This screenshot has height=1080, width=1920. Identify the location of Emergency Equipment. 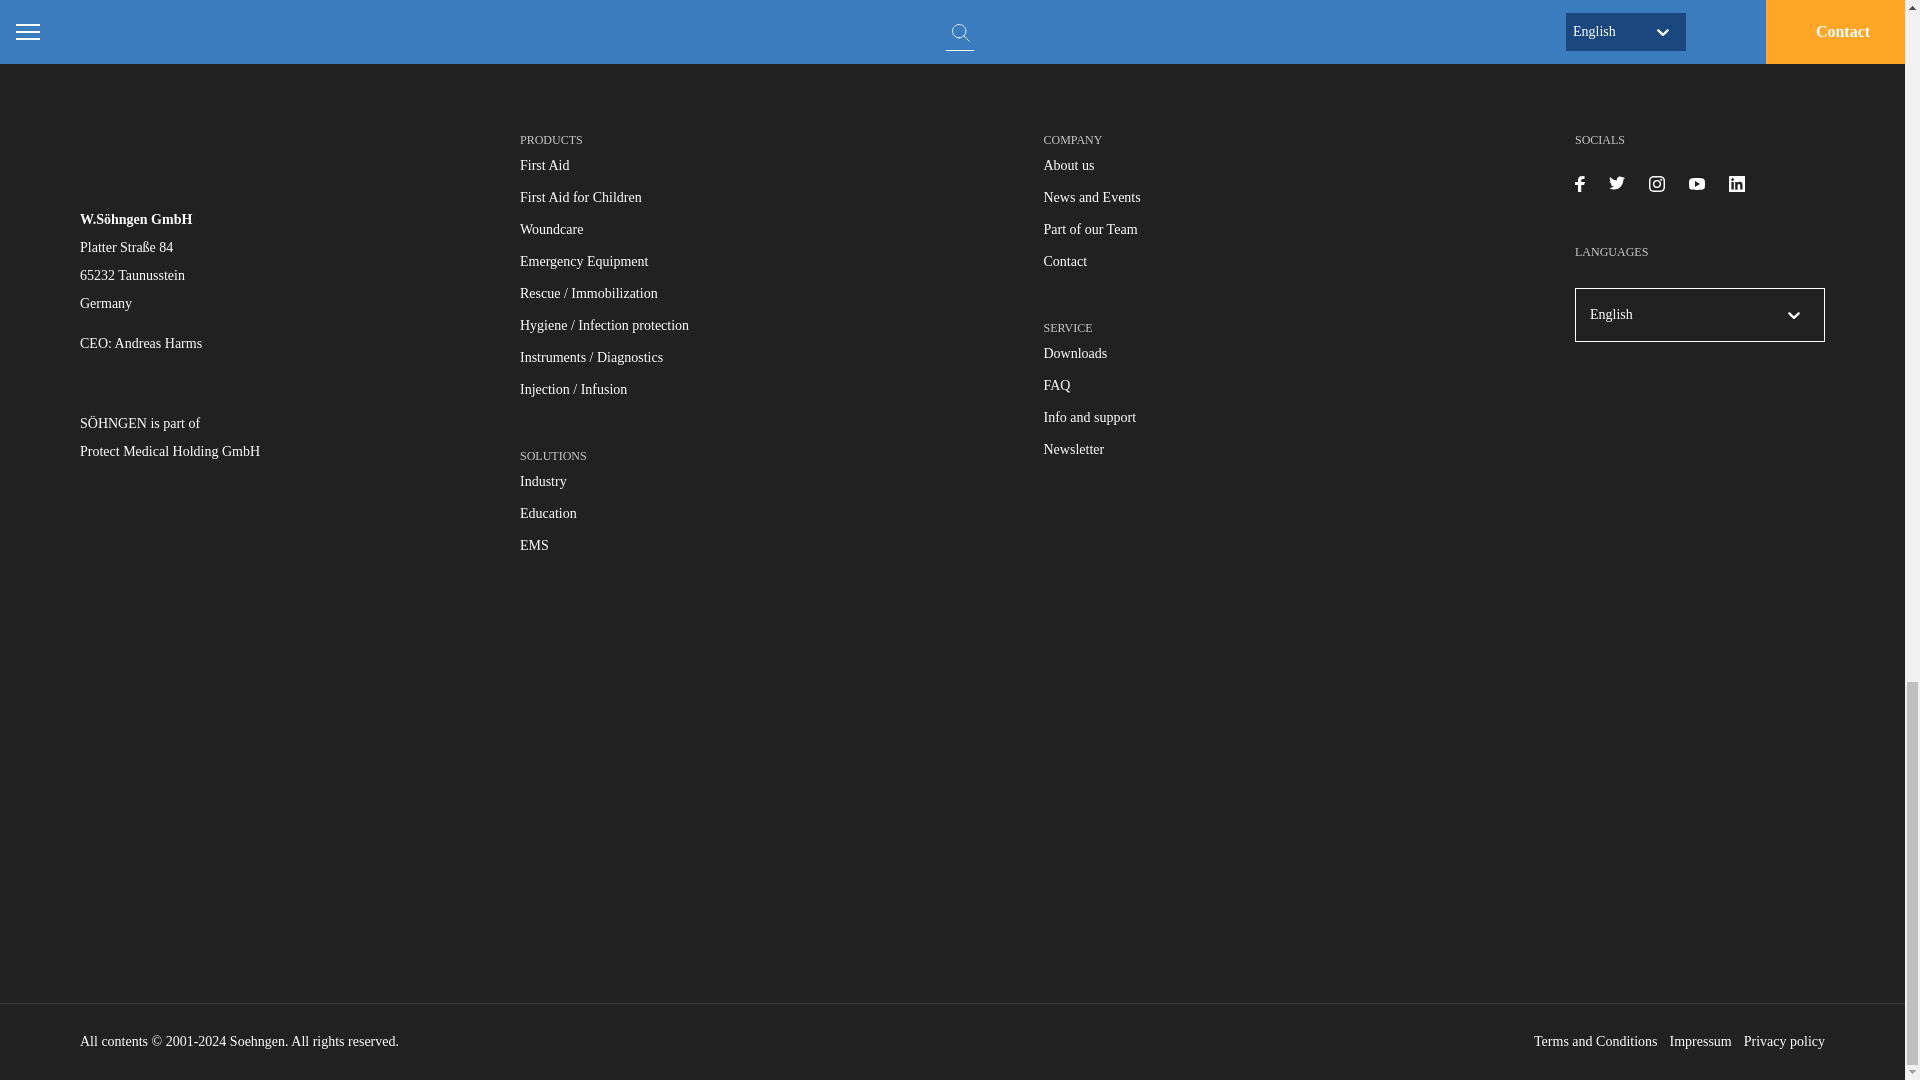
(584, 260).